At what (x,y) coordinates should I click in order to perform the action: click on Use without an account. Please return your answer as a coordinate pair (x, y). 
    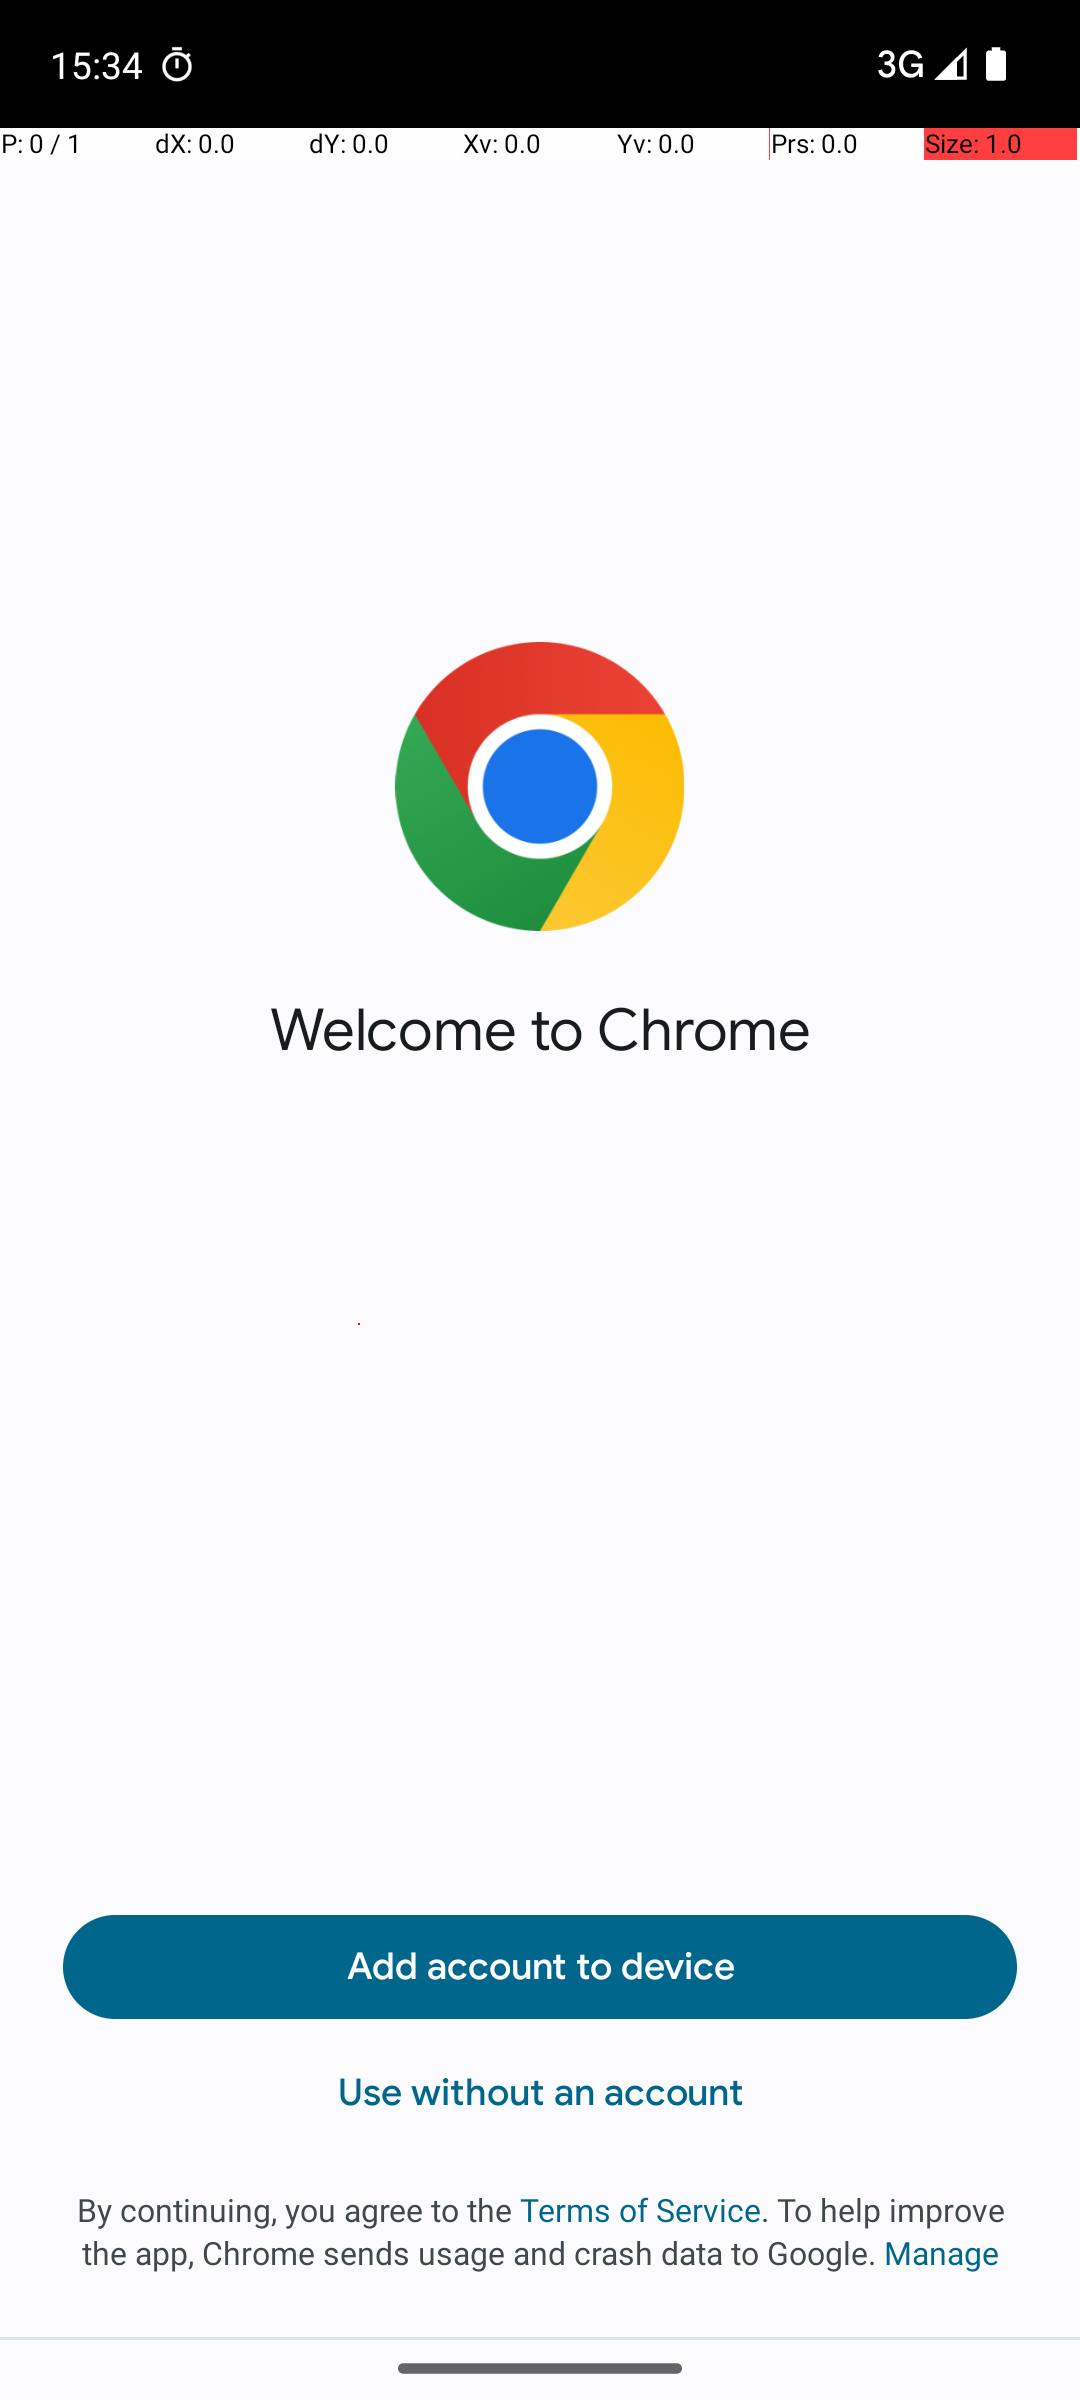
    Looking at the image, I should click on (540, 2093).